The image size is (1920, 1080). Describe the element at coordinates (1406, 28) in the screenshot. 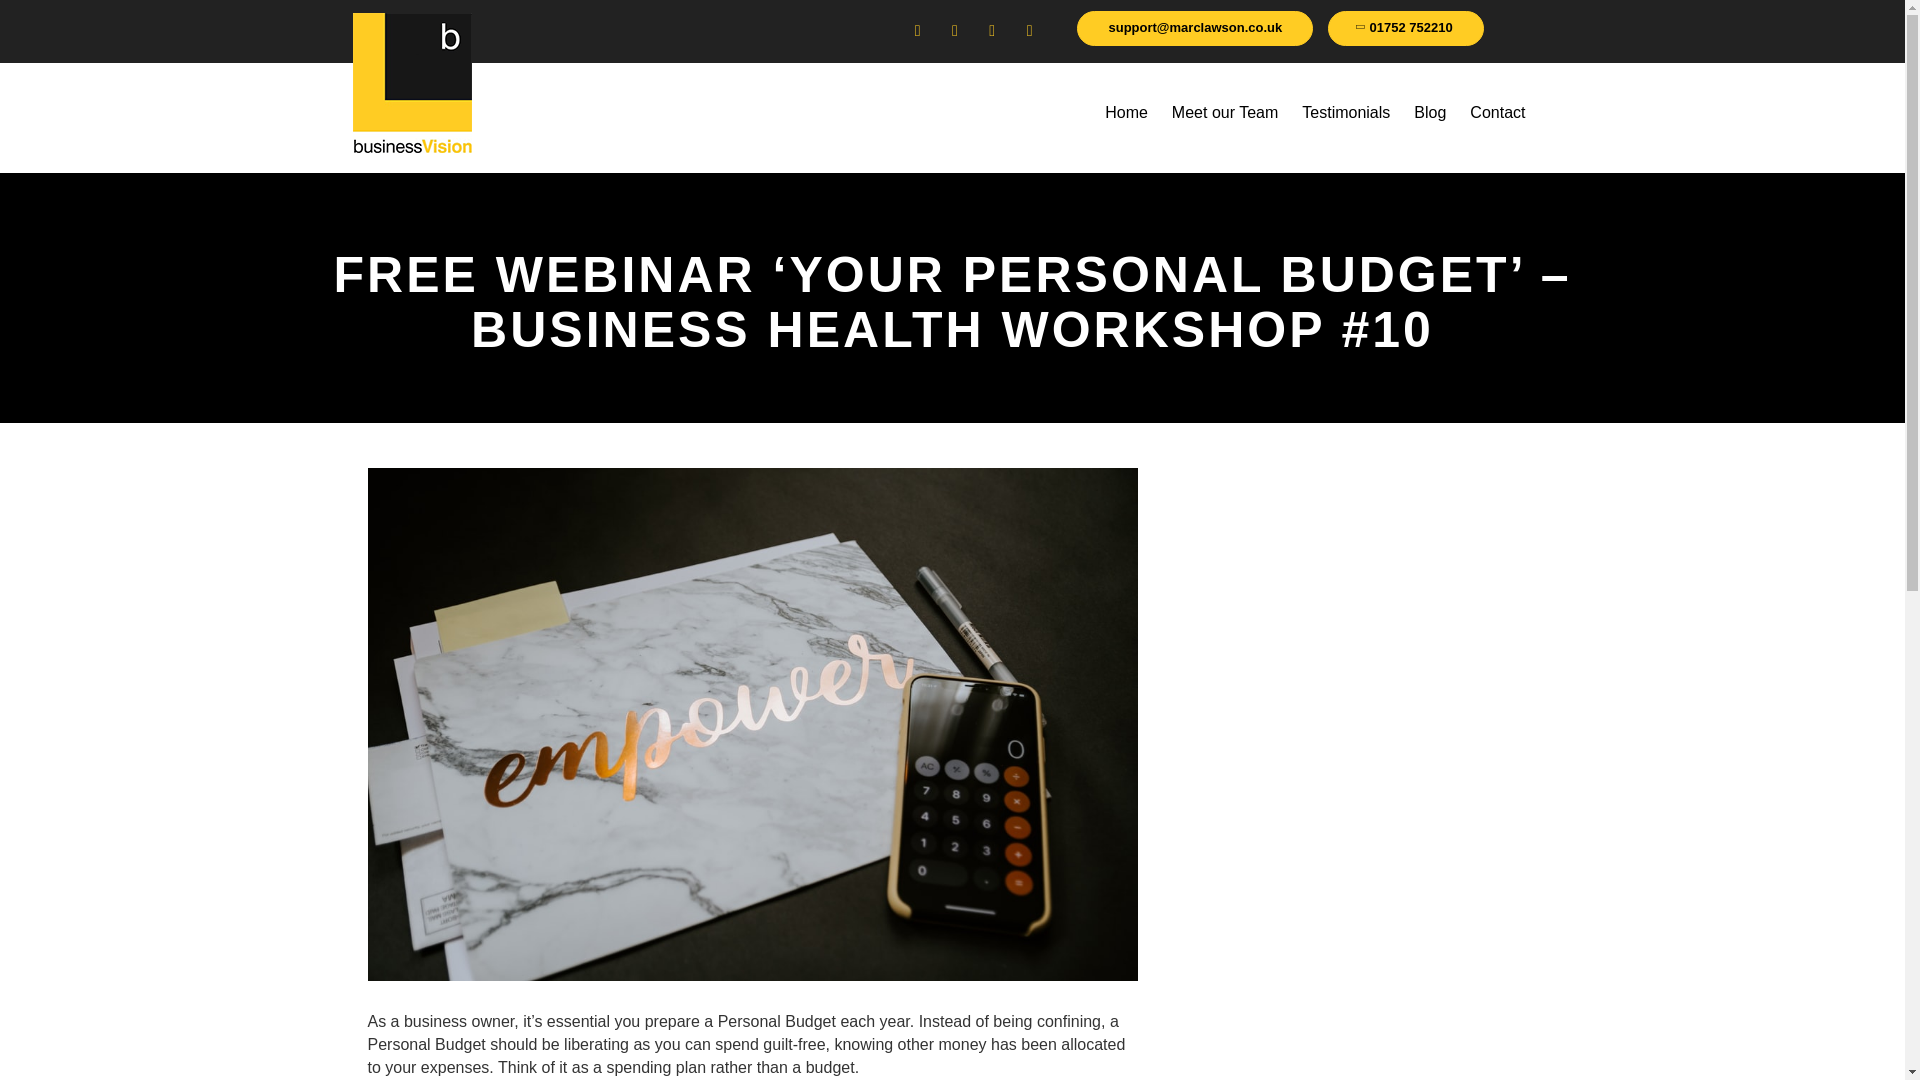

I see `01752 752210` at that location.